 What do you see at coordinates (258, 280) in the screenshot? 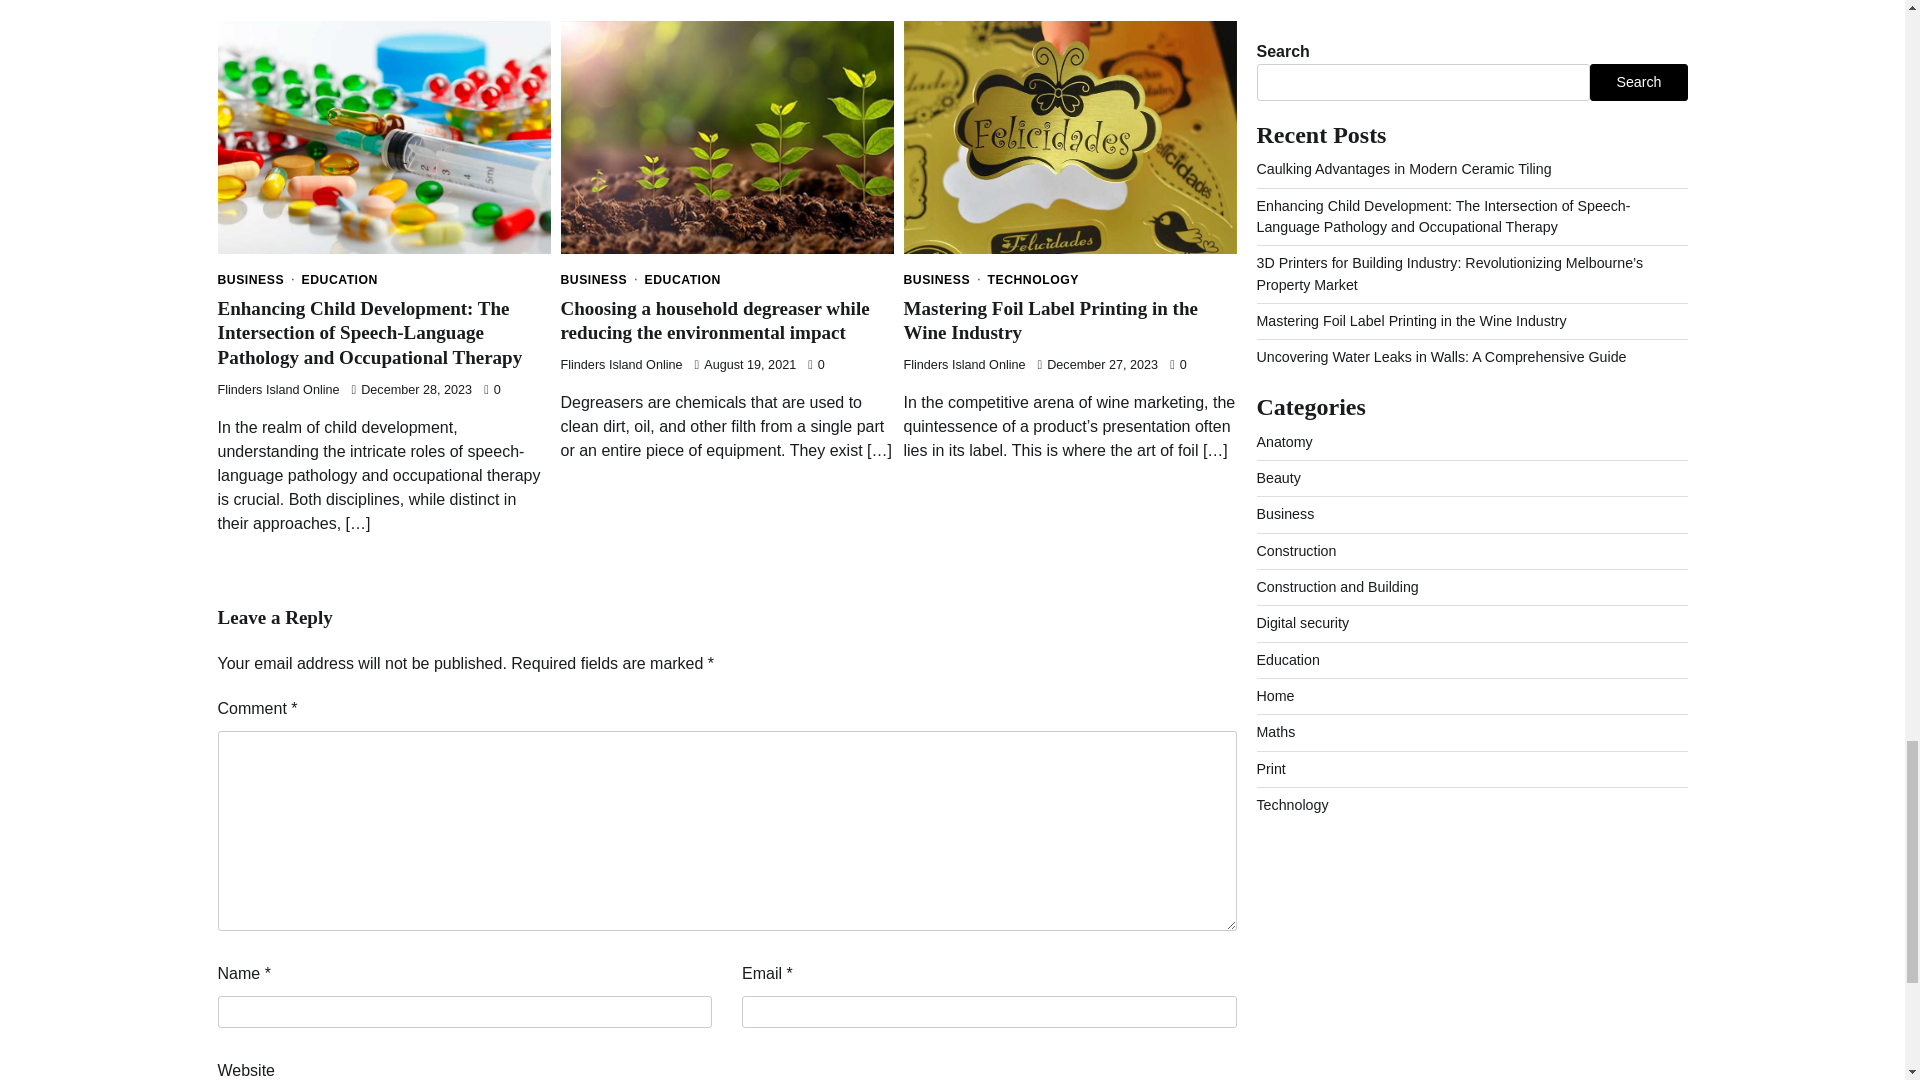
I see `BUSINESS` at bounding box center [258, 280].